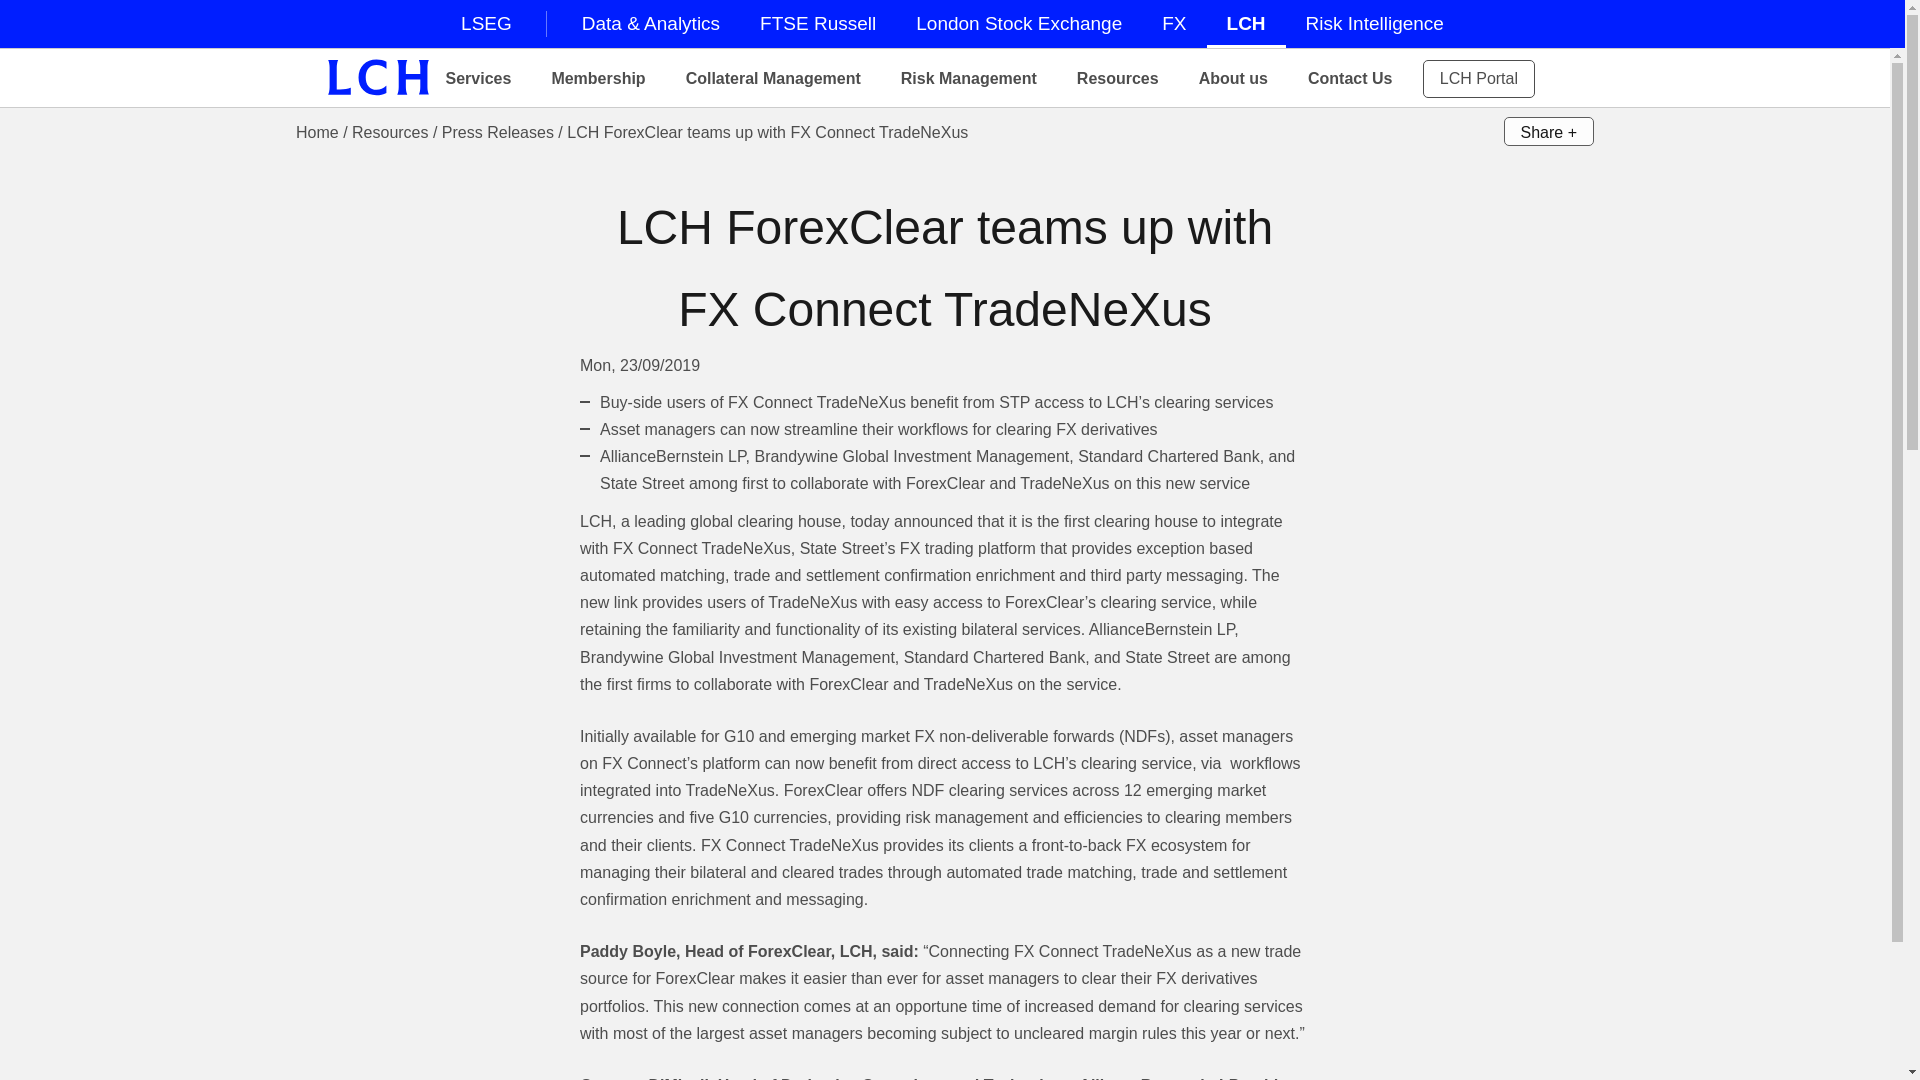 The width and height of the screenshot is (1920, 1080). What do you see at coordinates (490, 77) in the screenshot?
I see `Services` at bounding box center [490, 77].